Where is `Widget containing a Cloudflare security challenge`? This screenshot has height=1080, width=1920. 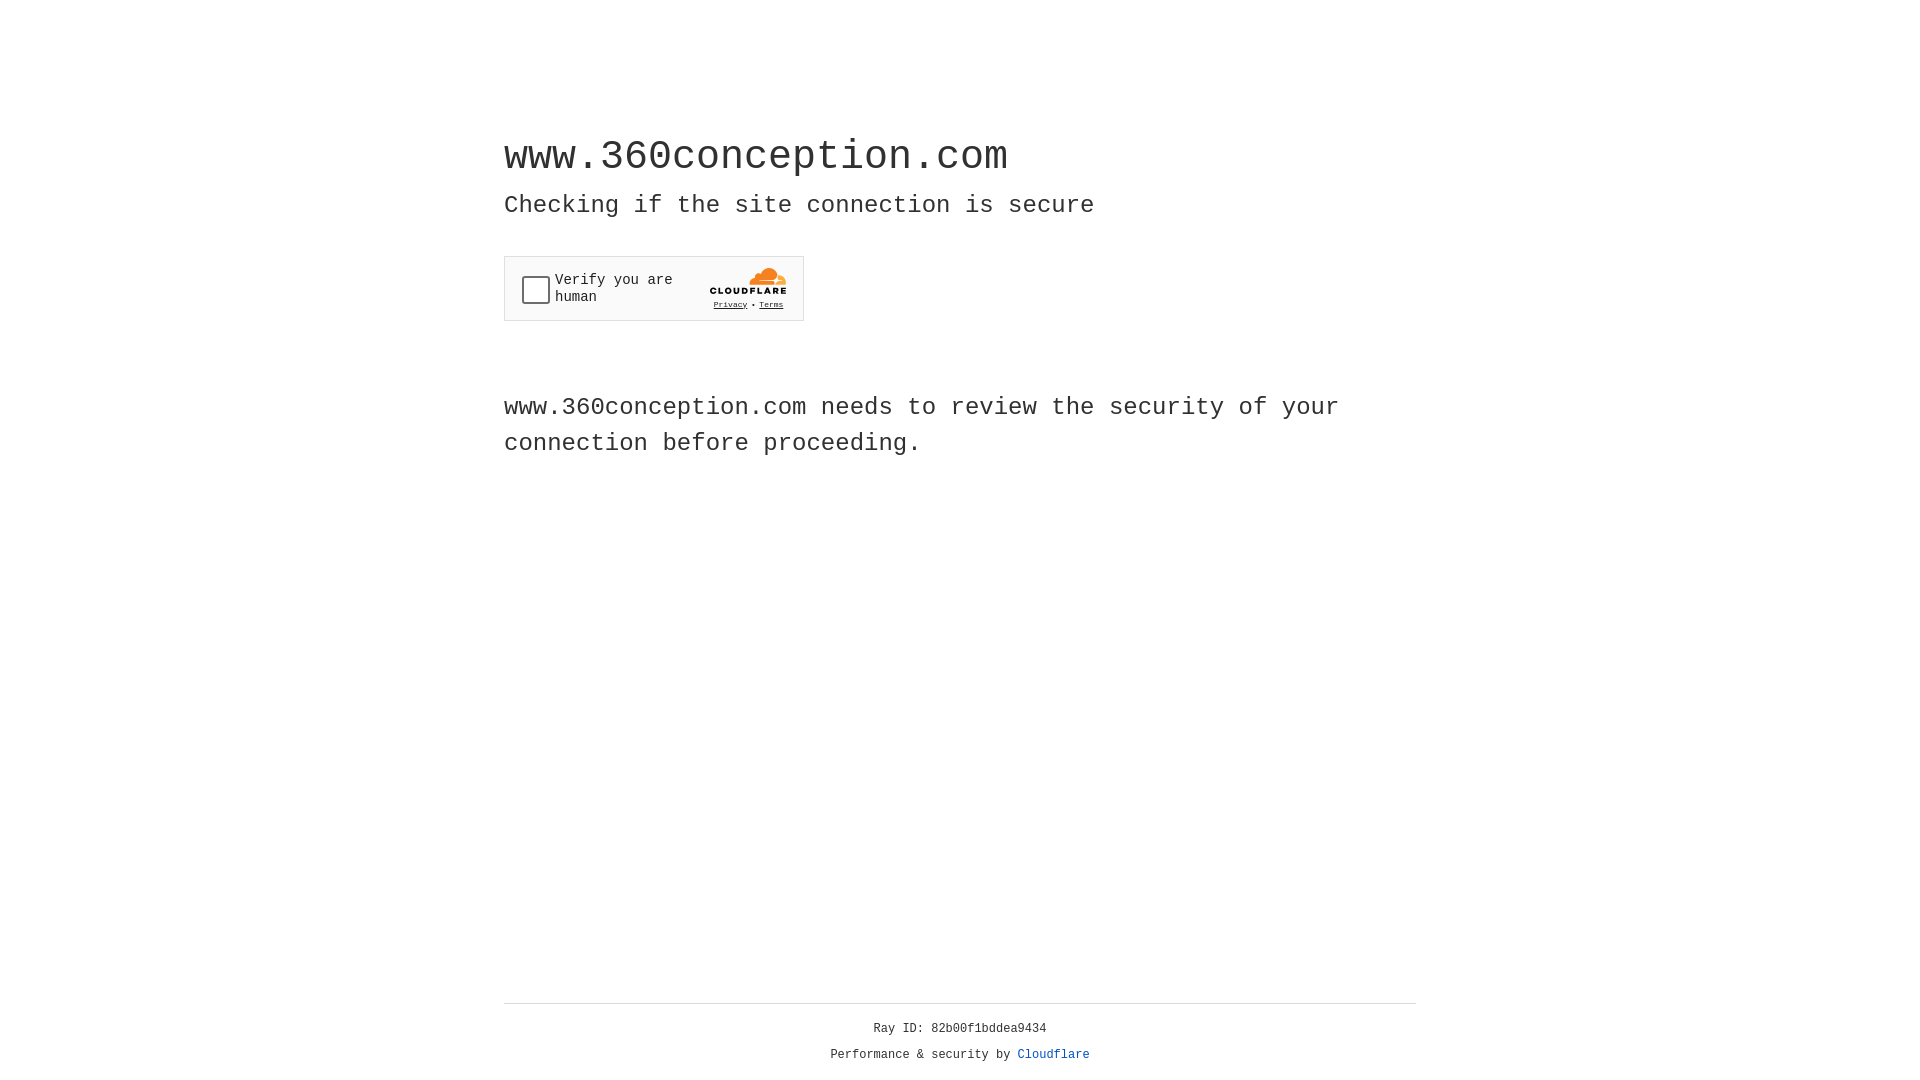 Widget containing a Cloudflare security challenge is located at coordinates (654, 288).